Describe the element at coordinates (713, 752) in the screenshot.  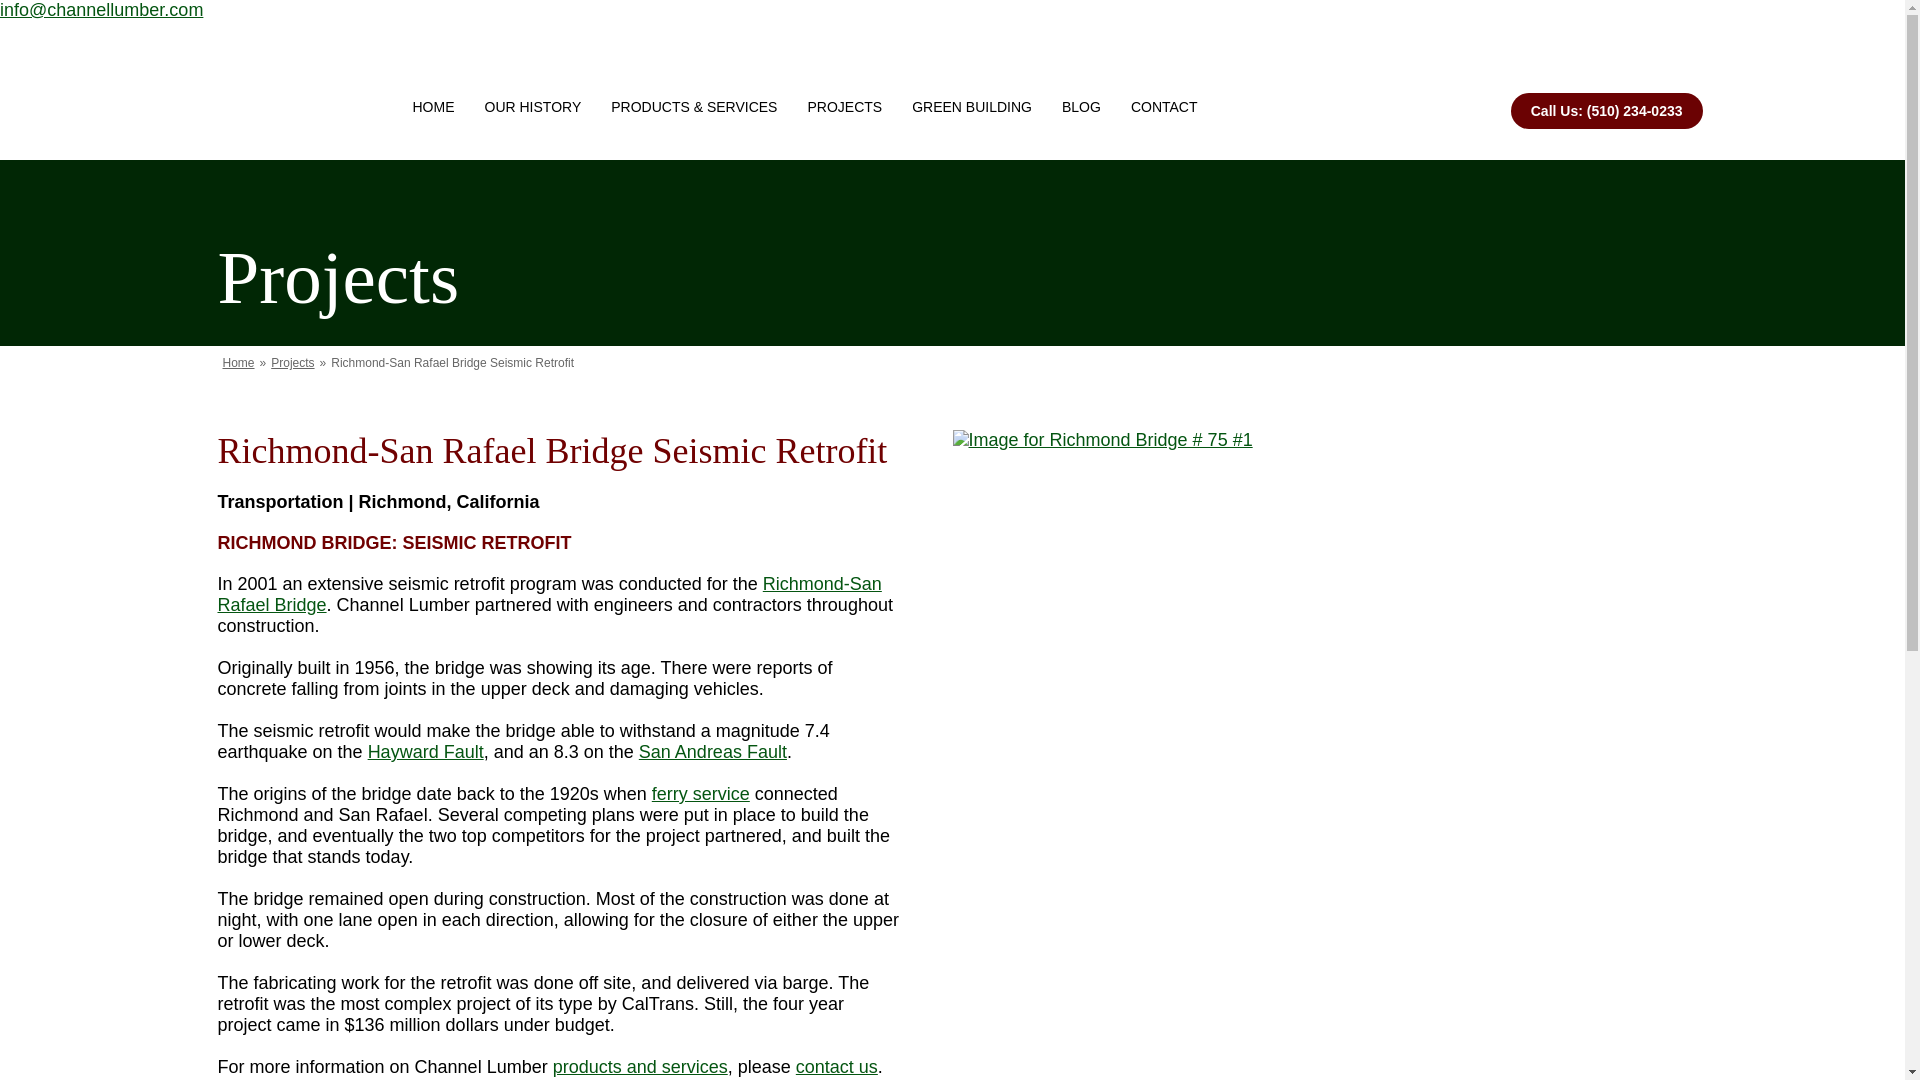
I see `San Andreas Fault` at that location.